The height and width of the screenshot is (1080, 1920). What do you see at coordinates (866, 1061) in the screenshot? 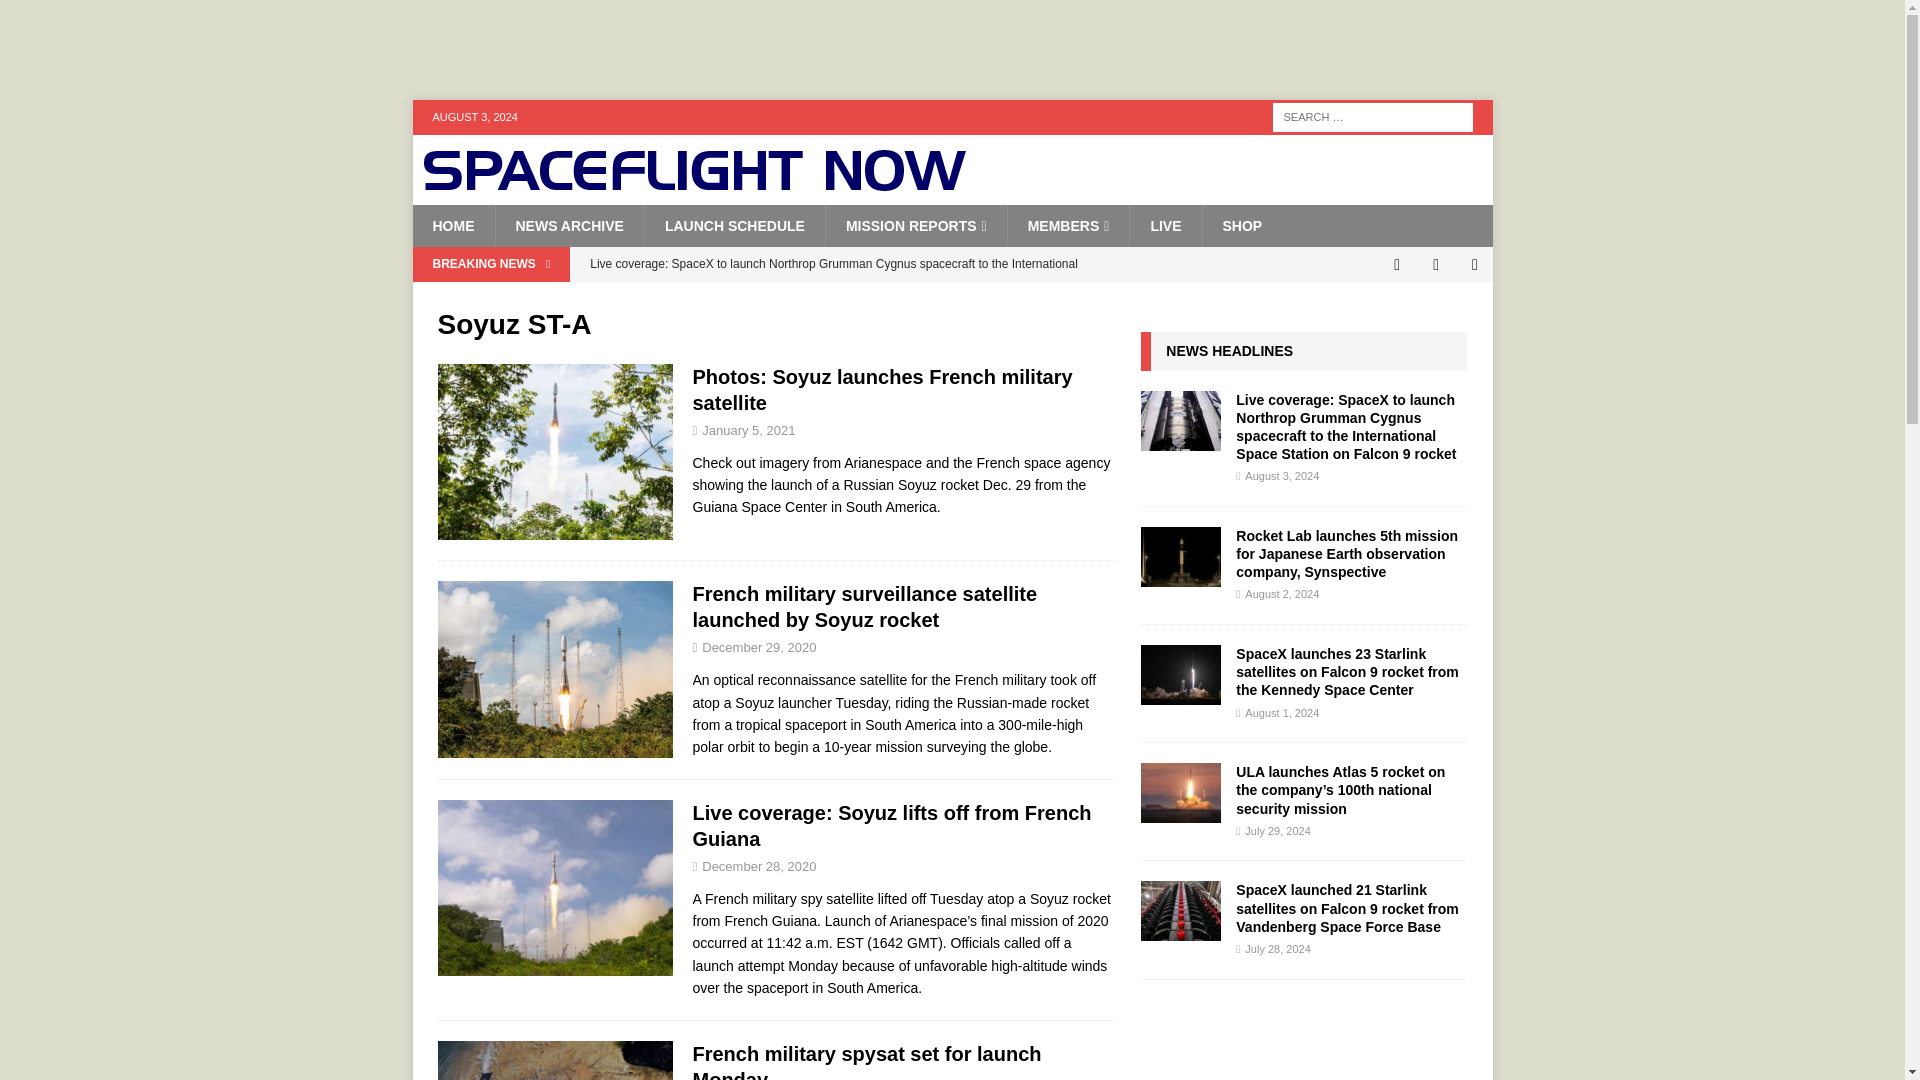
I see `French military spysat set for launch Monday` at bounding box center [866, 1061].